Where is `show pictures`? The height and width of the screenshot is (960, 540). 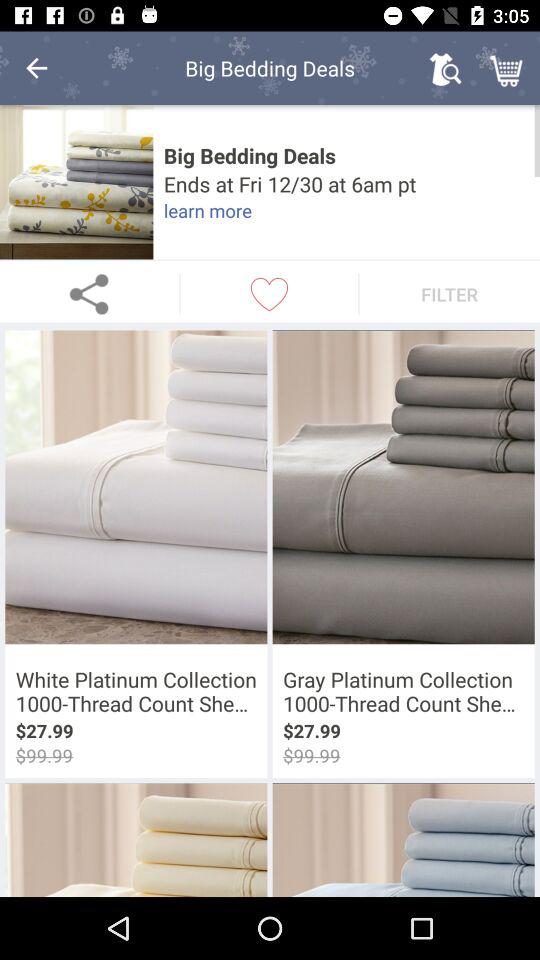
show pictures is located at coordinates (76, 182).